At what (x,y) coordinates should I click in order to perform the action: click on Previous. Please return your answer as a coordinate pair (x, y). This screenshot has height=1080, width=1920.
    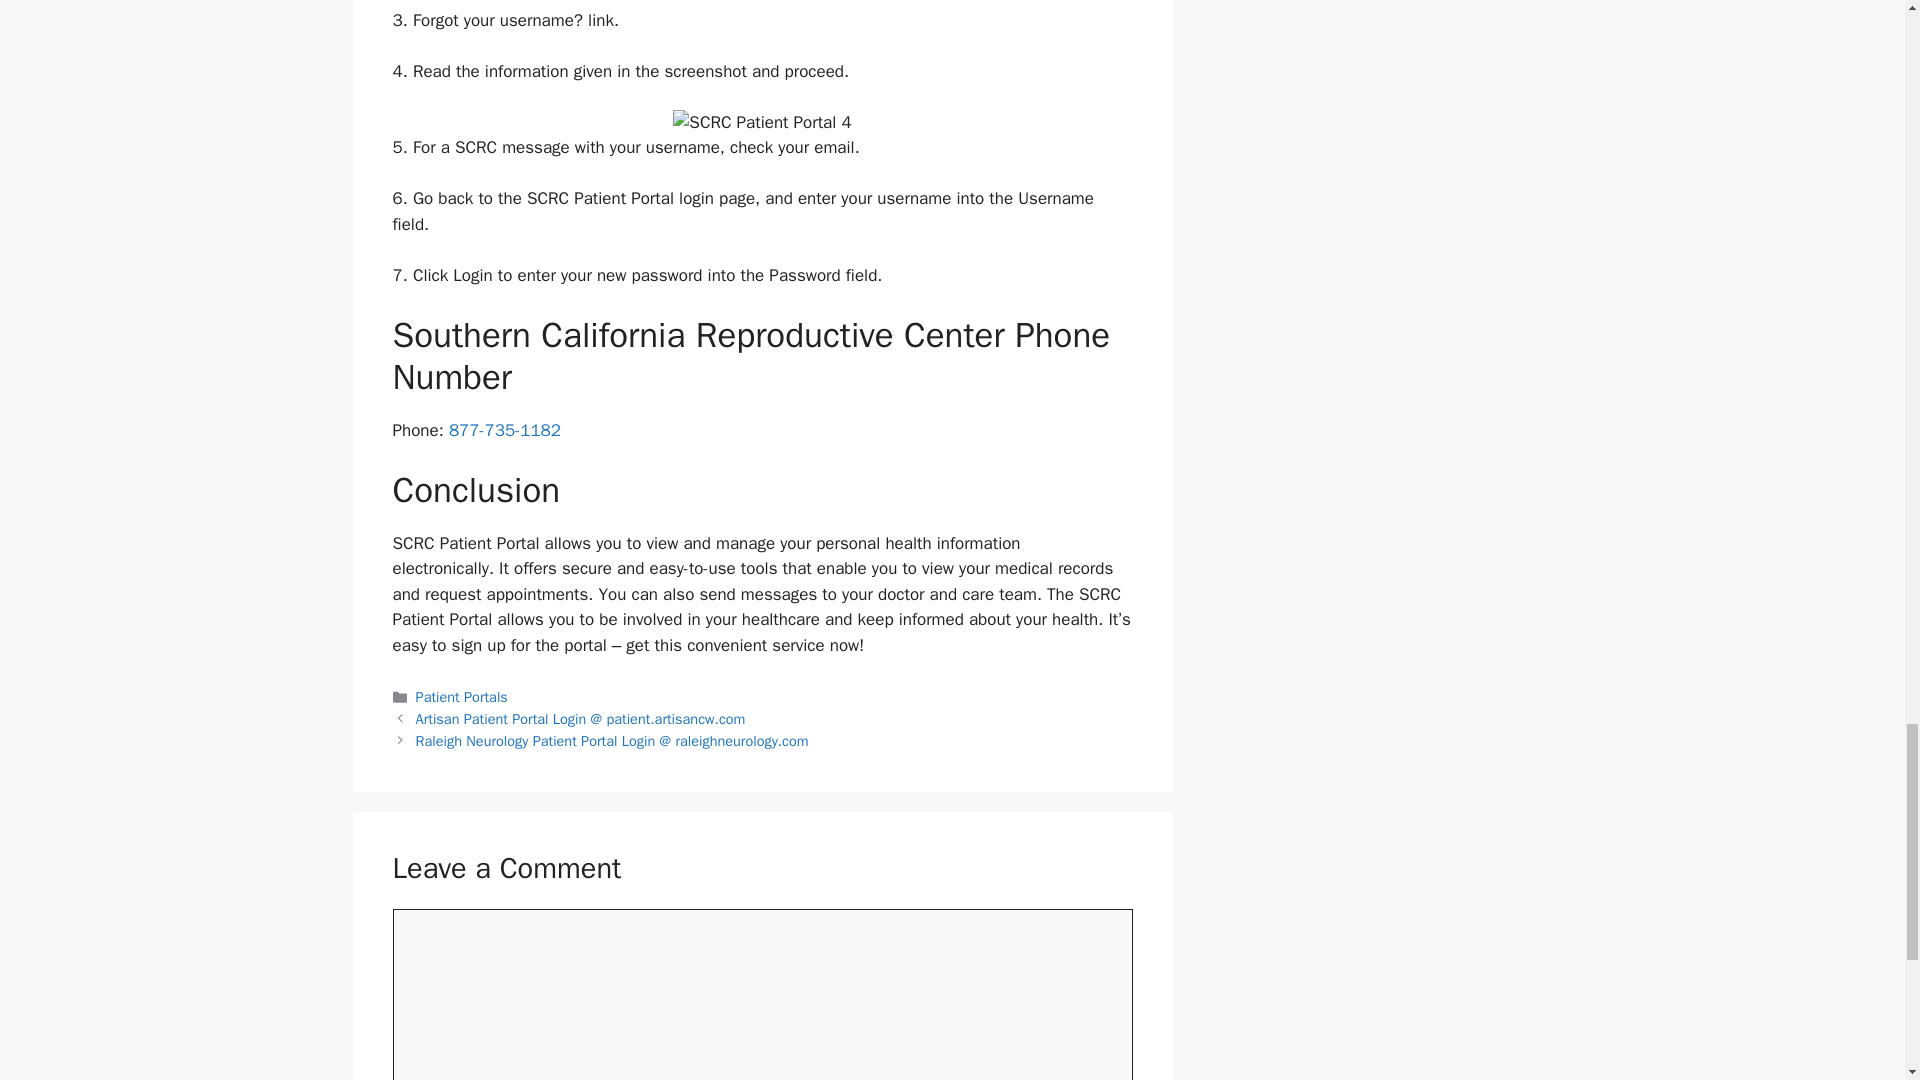
    Looking at the image, I should click on (581, 718).